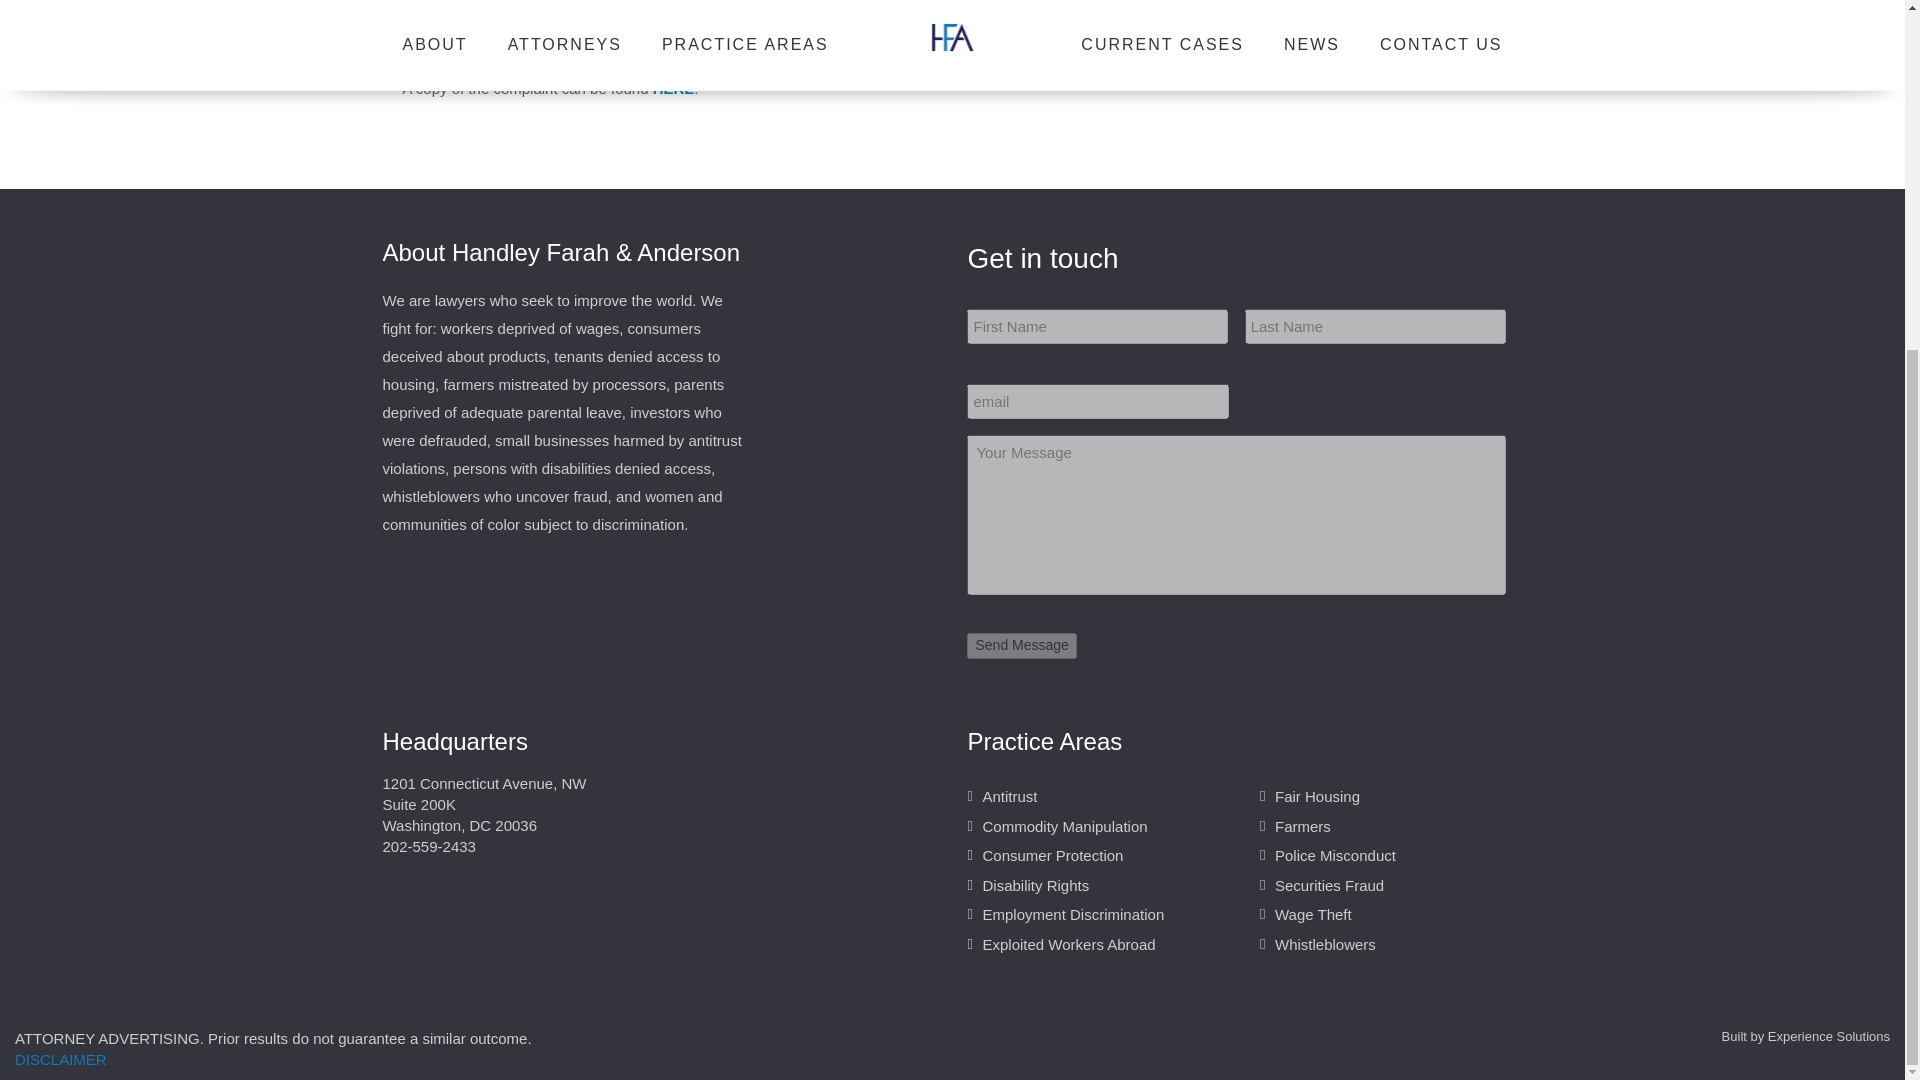  Describe the element at coordinates (1068, 944) in the screenshot. I see `Exploited Workers Abroad` at that location.